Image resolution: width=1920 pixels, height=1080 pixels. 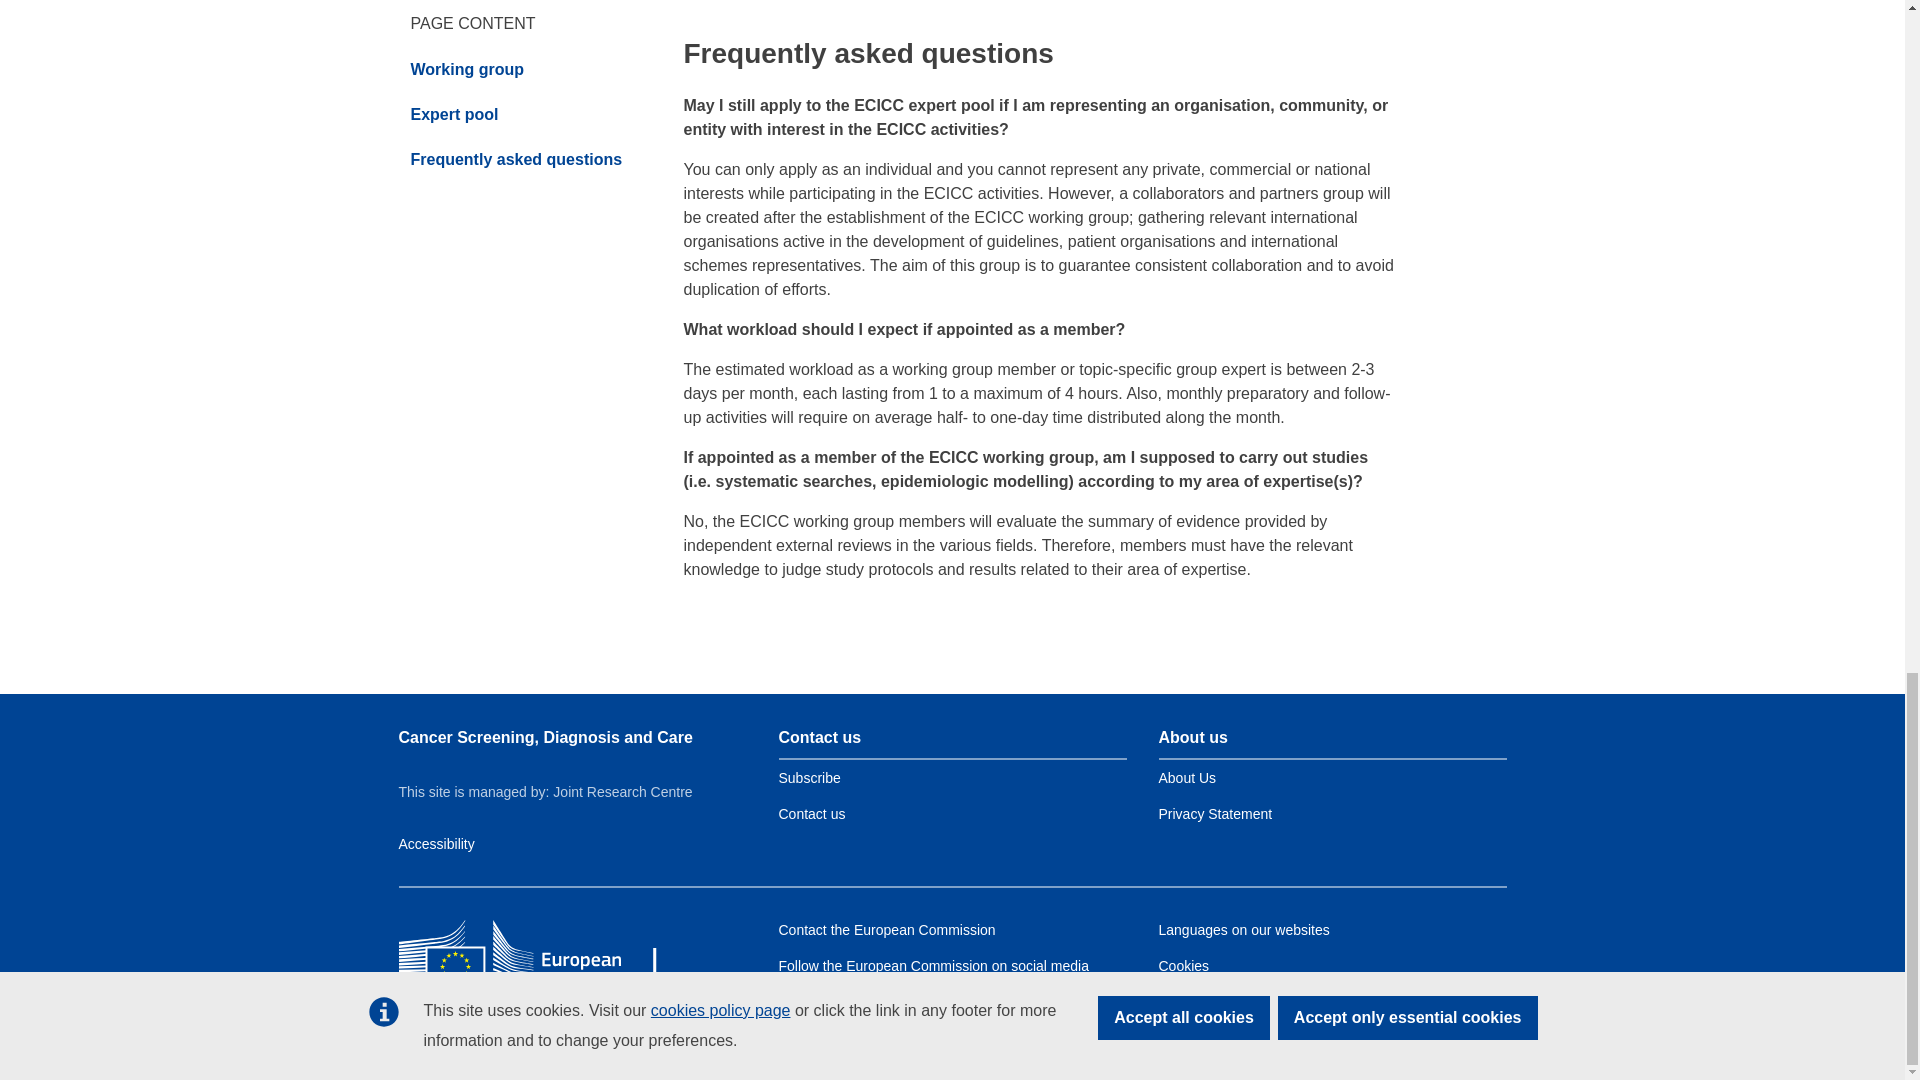 I want to click on Contact us, so click(x=810, y=813).